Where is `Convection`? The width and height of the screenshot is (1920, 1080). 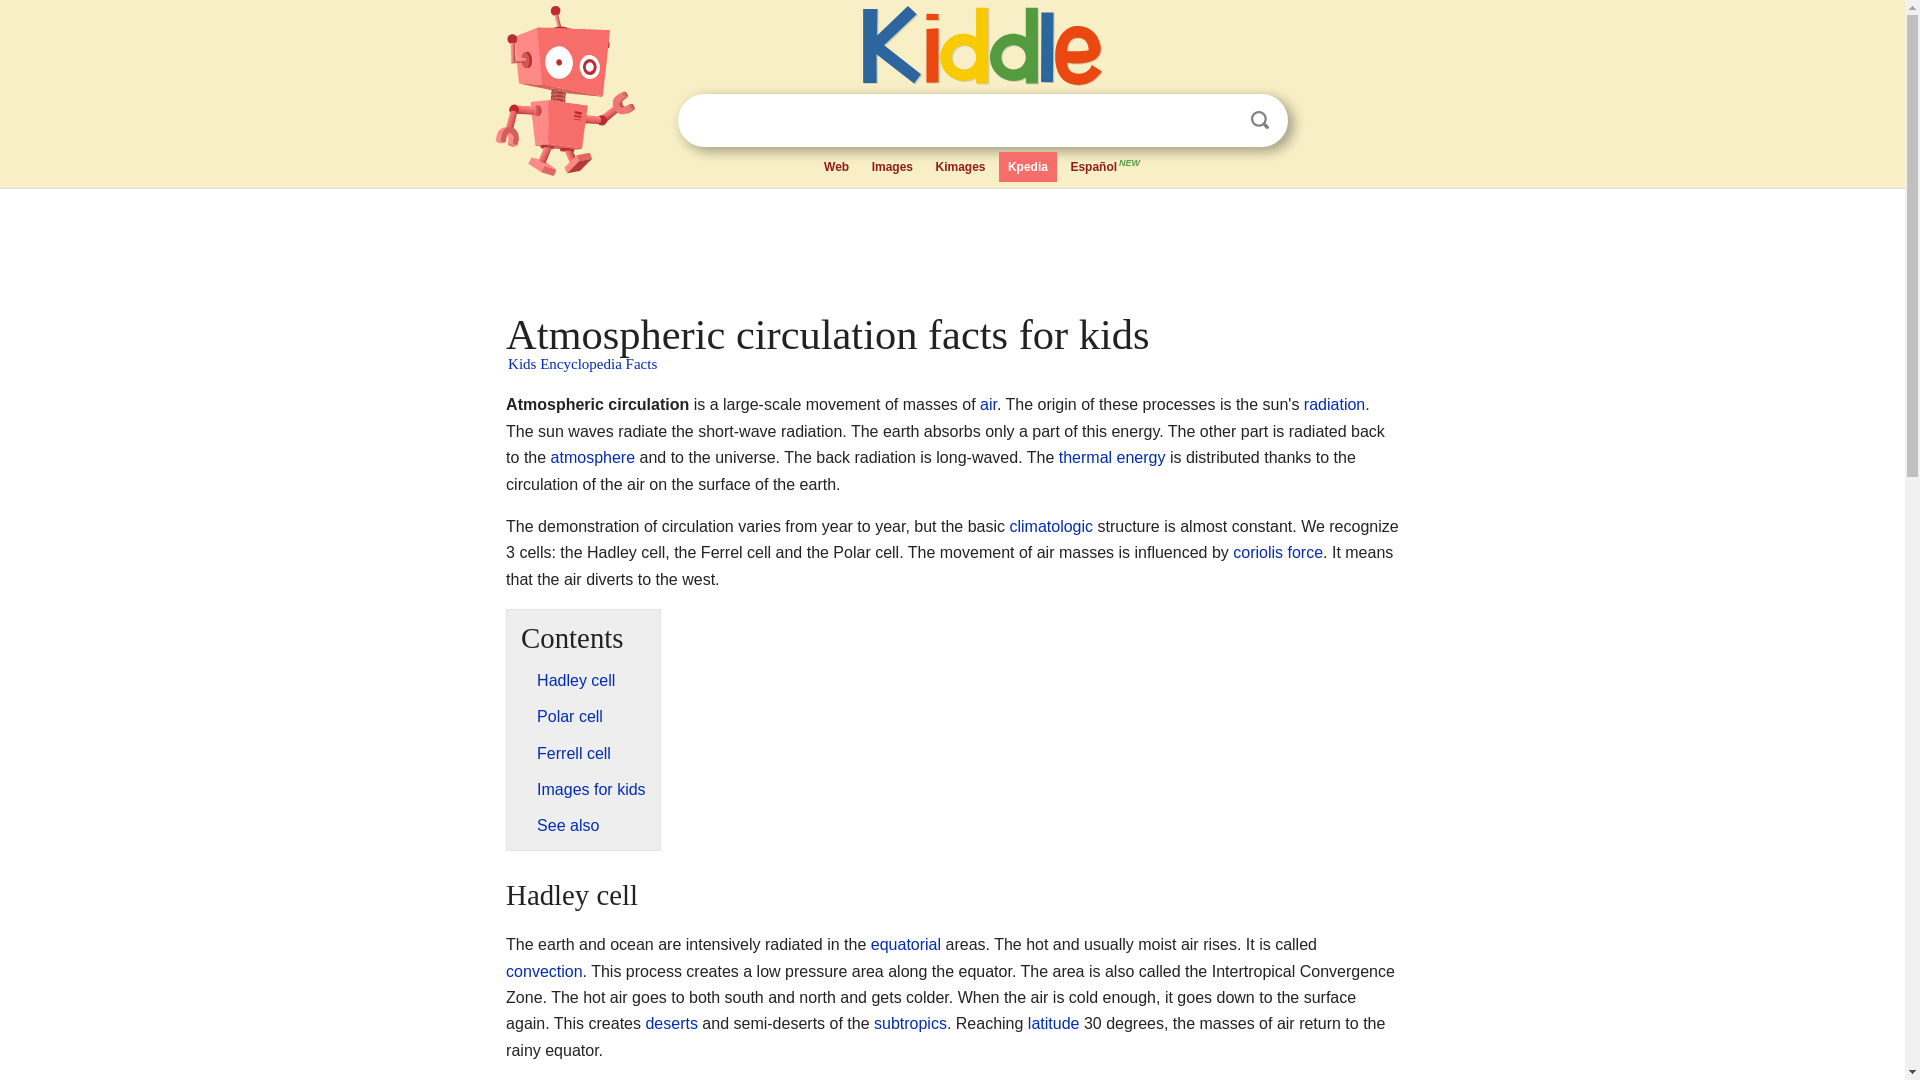 Convection is located at coordinates (544, 971).